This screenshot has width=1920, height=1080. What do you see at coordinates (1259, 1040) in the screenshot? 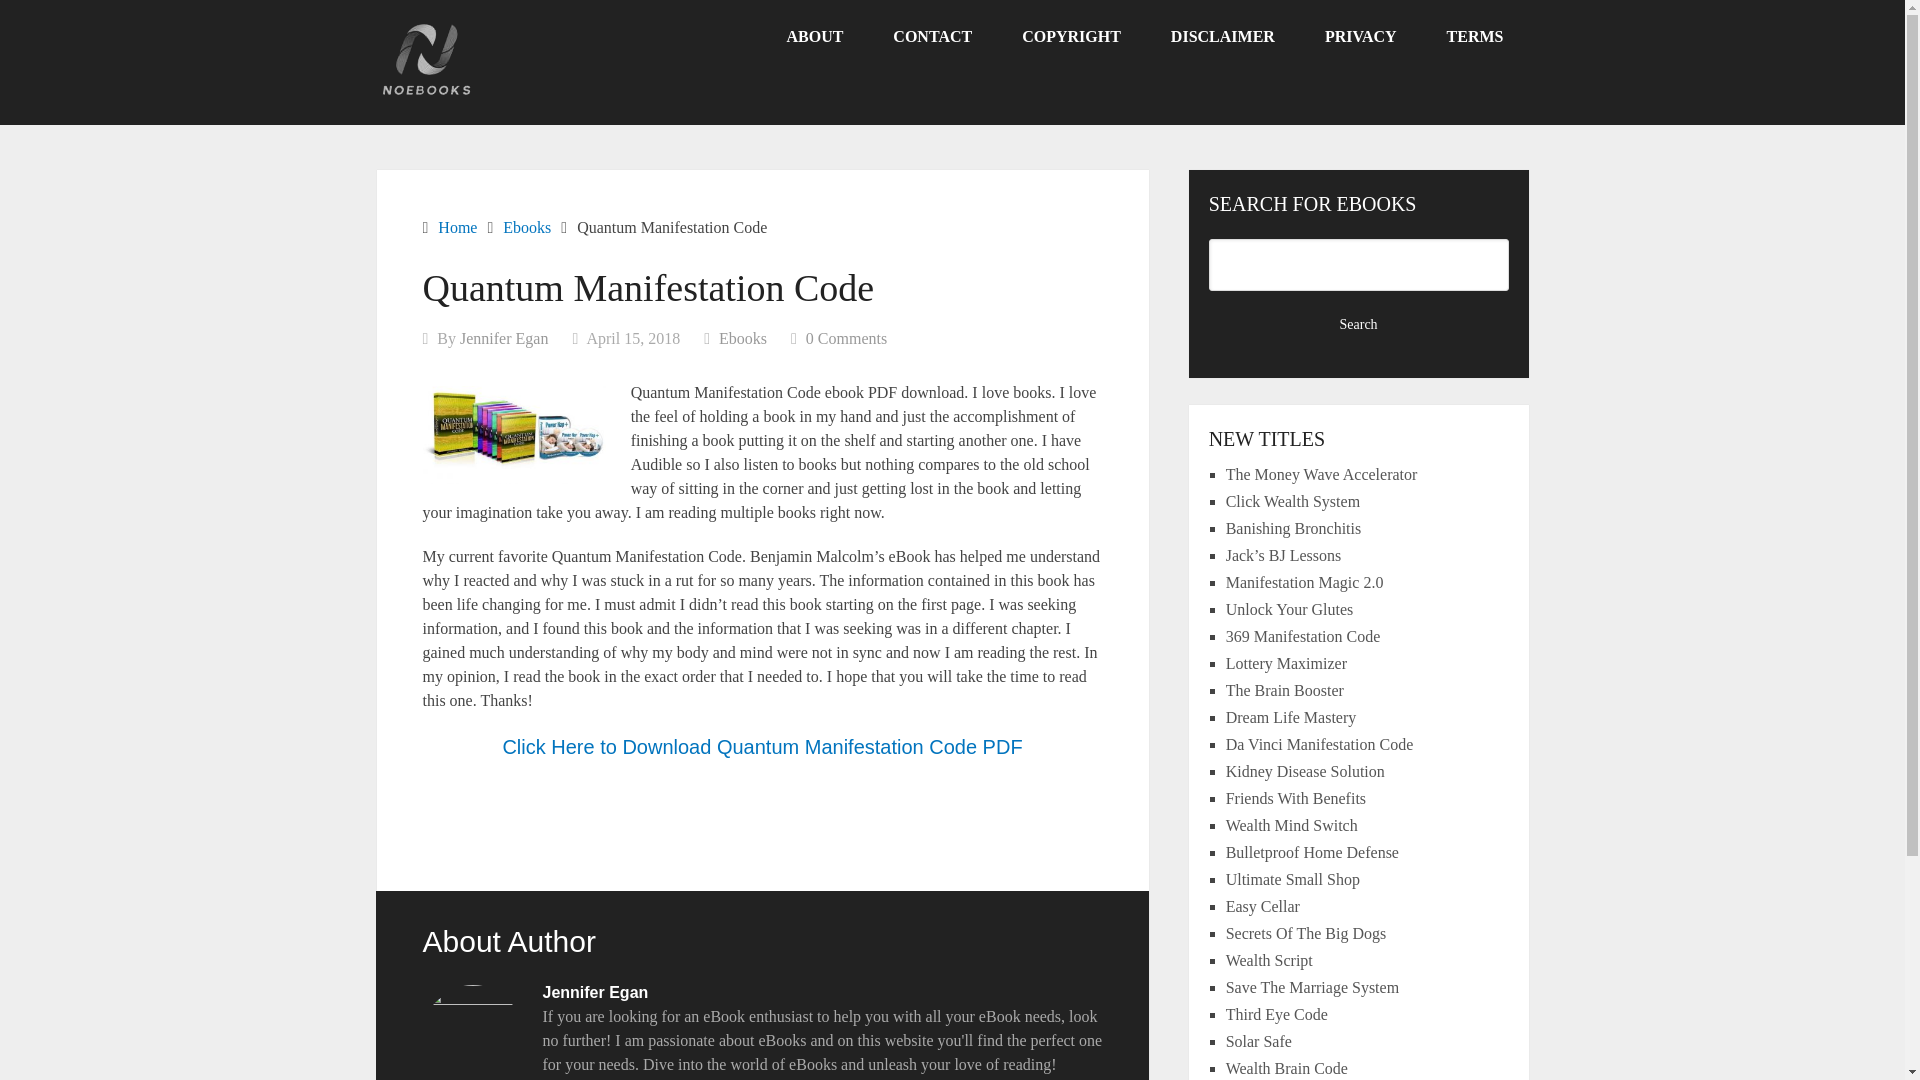
I see `Solar Safe` at bounding box center [1259, 1040].